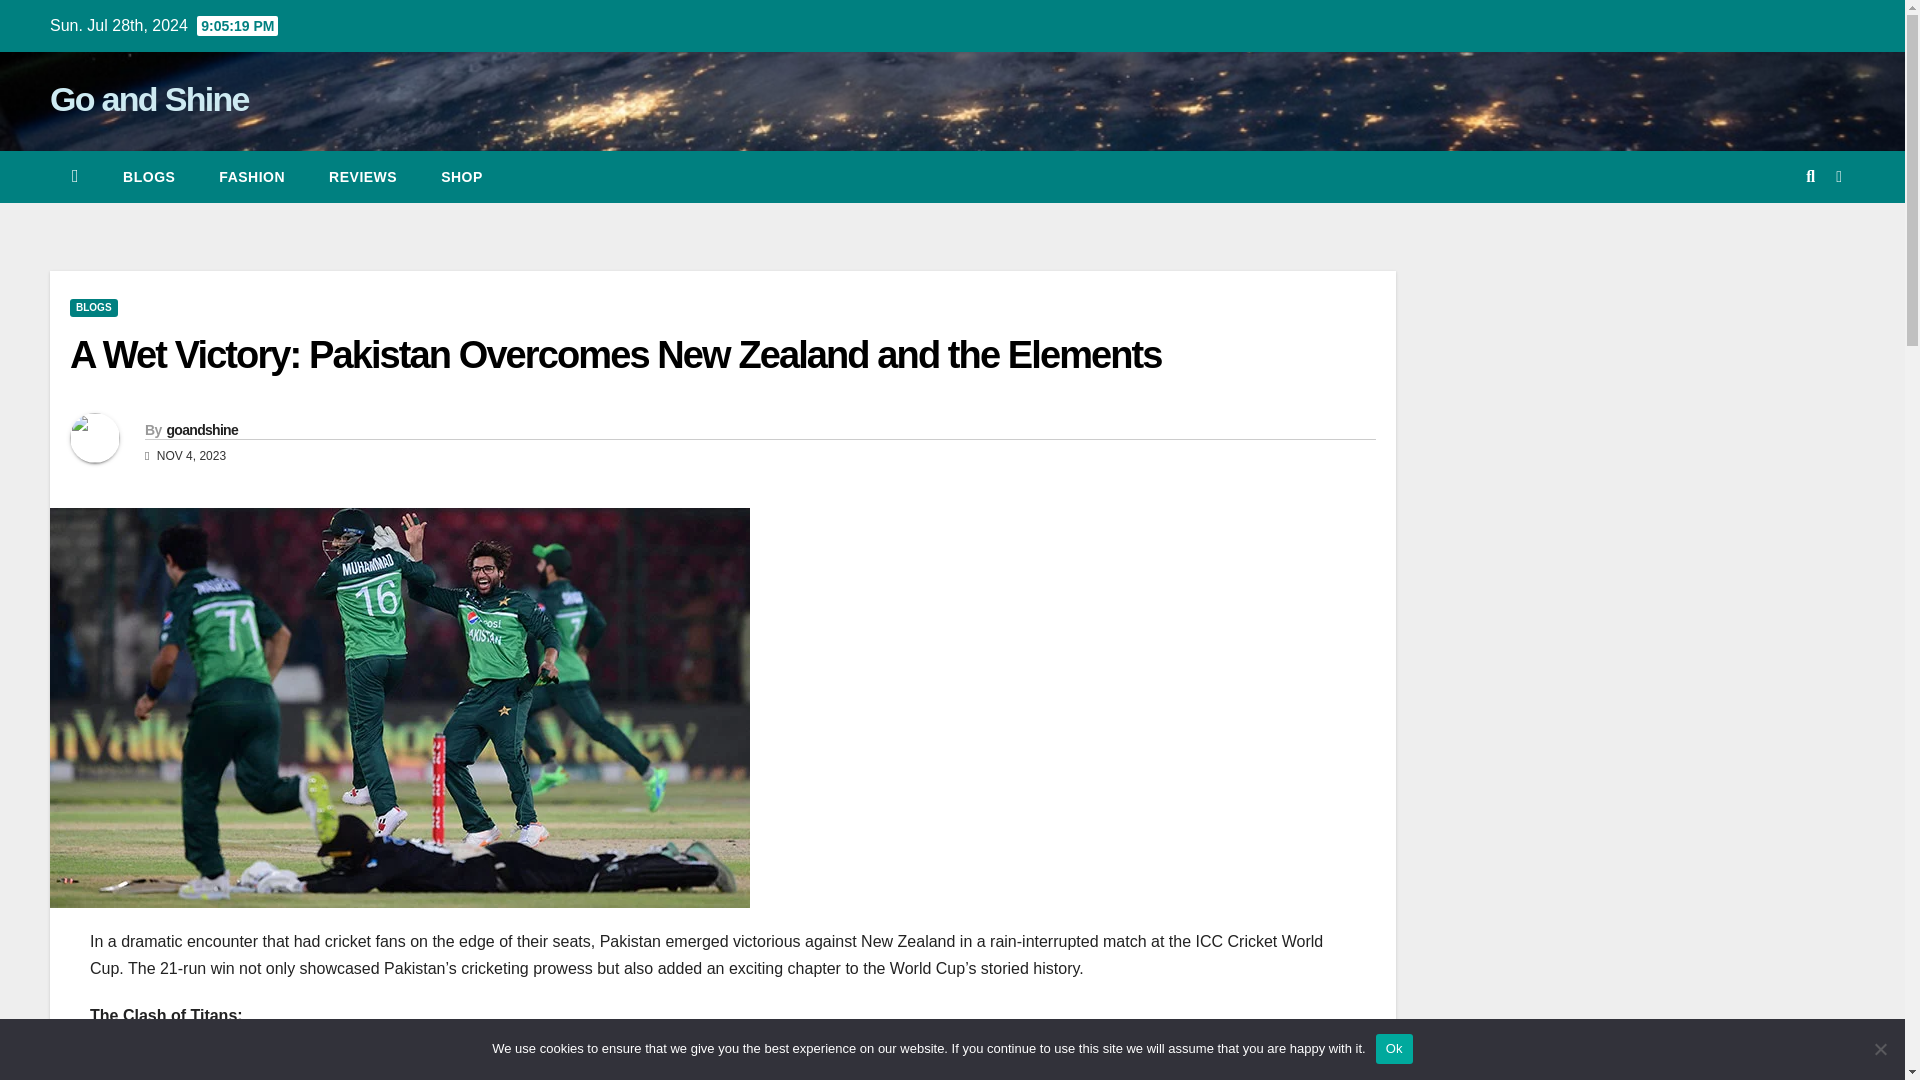  What do you see at coordinates (1880, 1048) in the screenshot?
I see `No` at bounding box center [1880, 1048].